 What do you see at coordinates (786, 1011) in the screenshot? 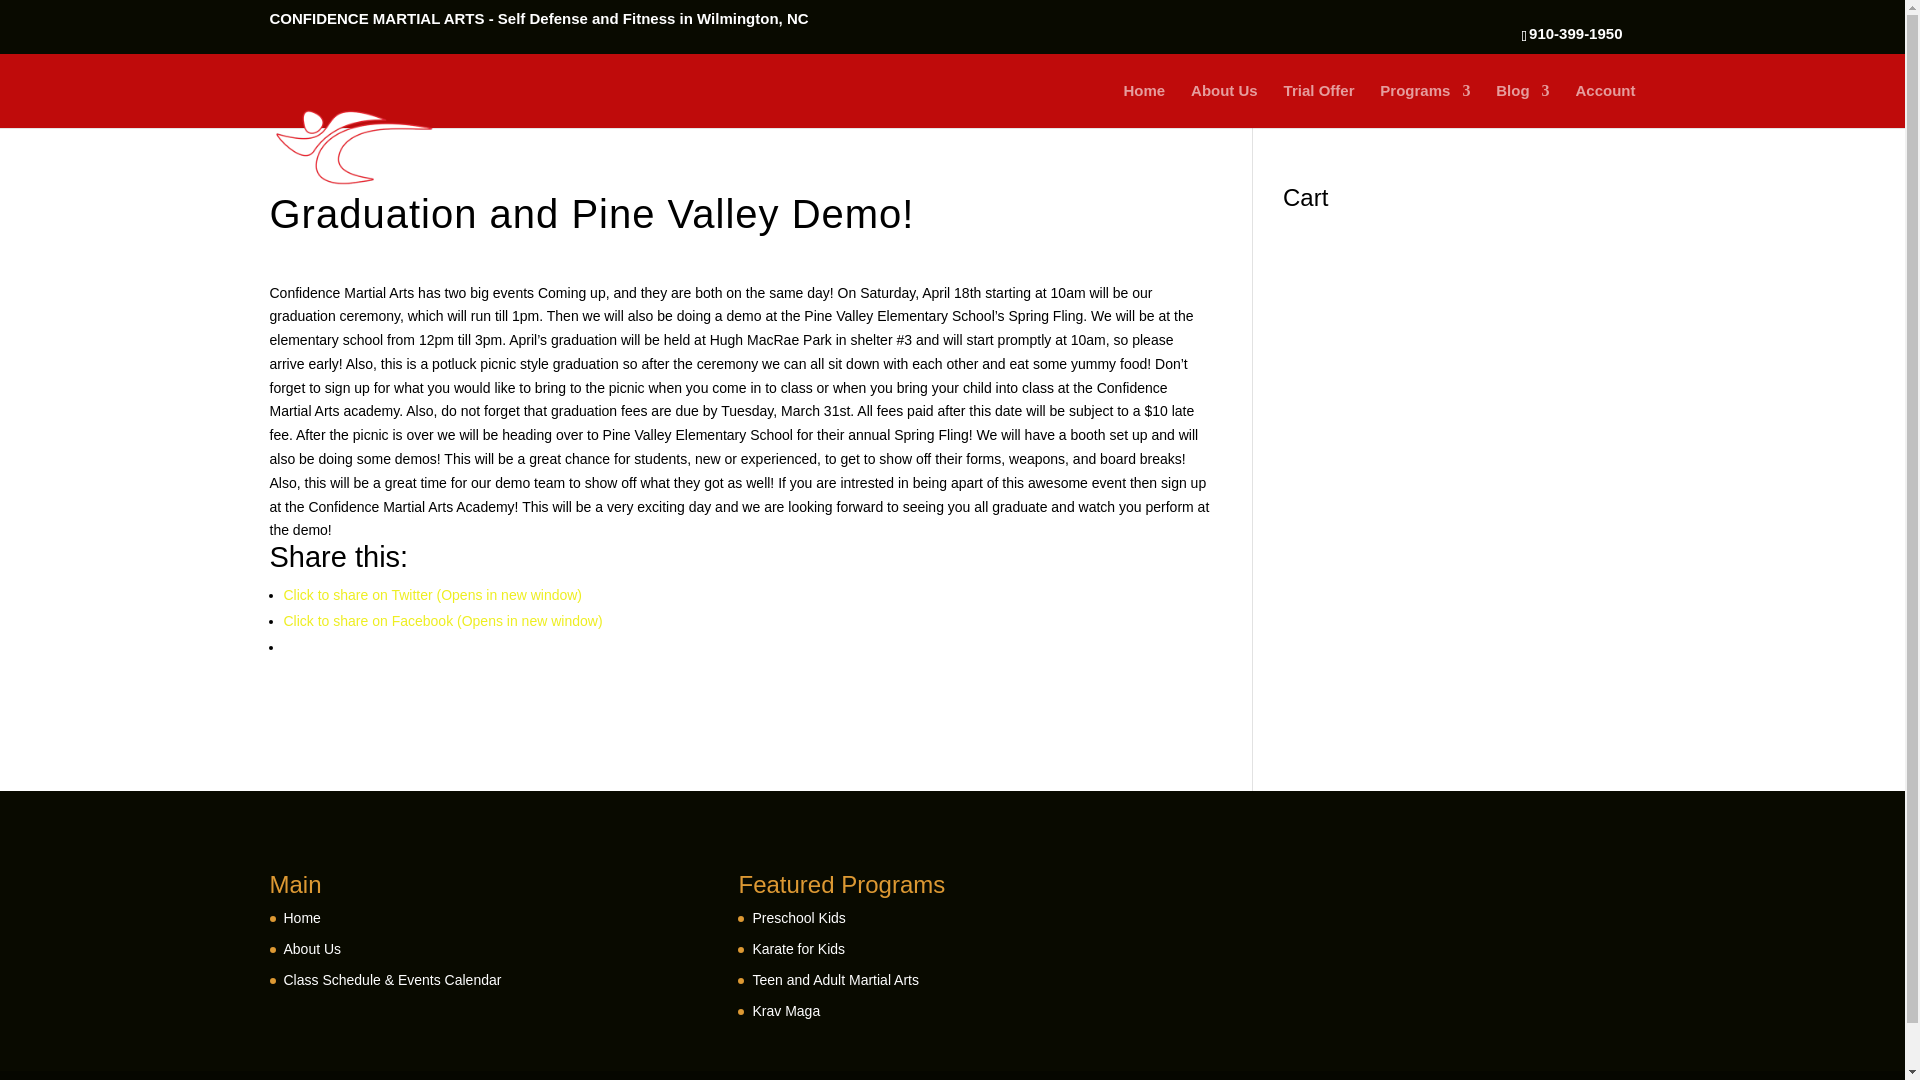
I see `Krav Maga` at bounding box center [786, 1011].